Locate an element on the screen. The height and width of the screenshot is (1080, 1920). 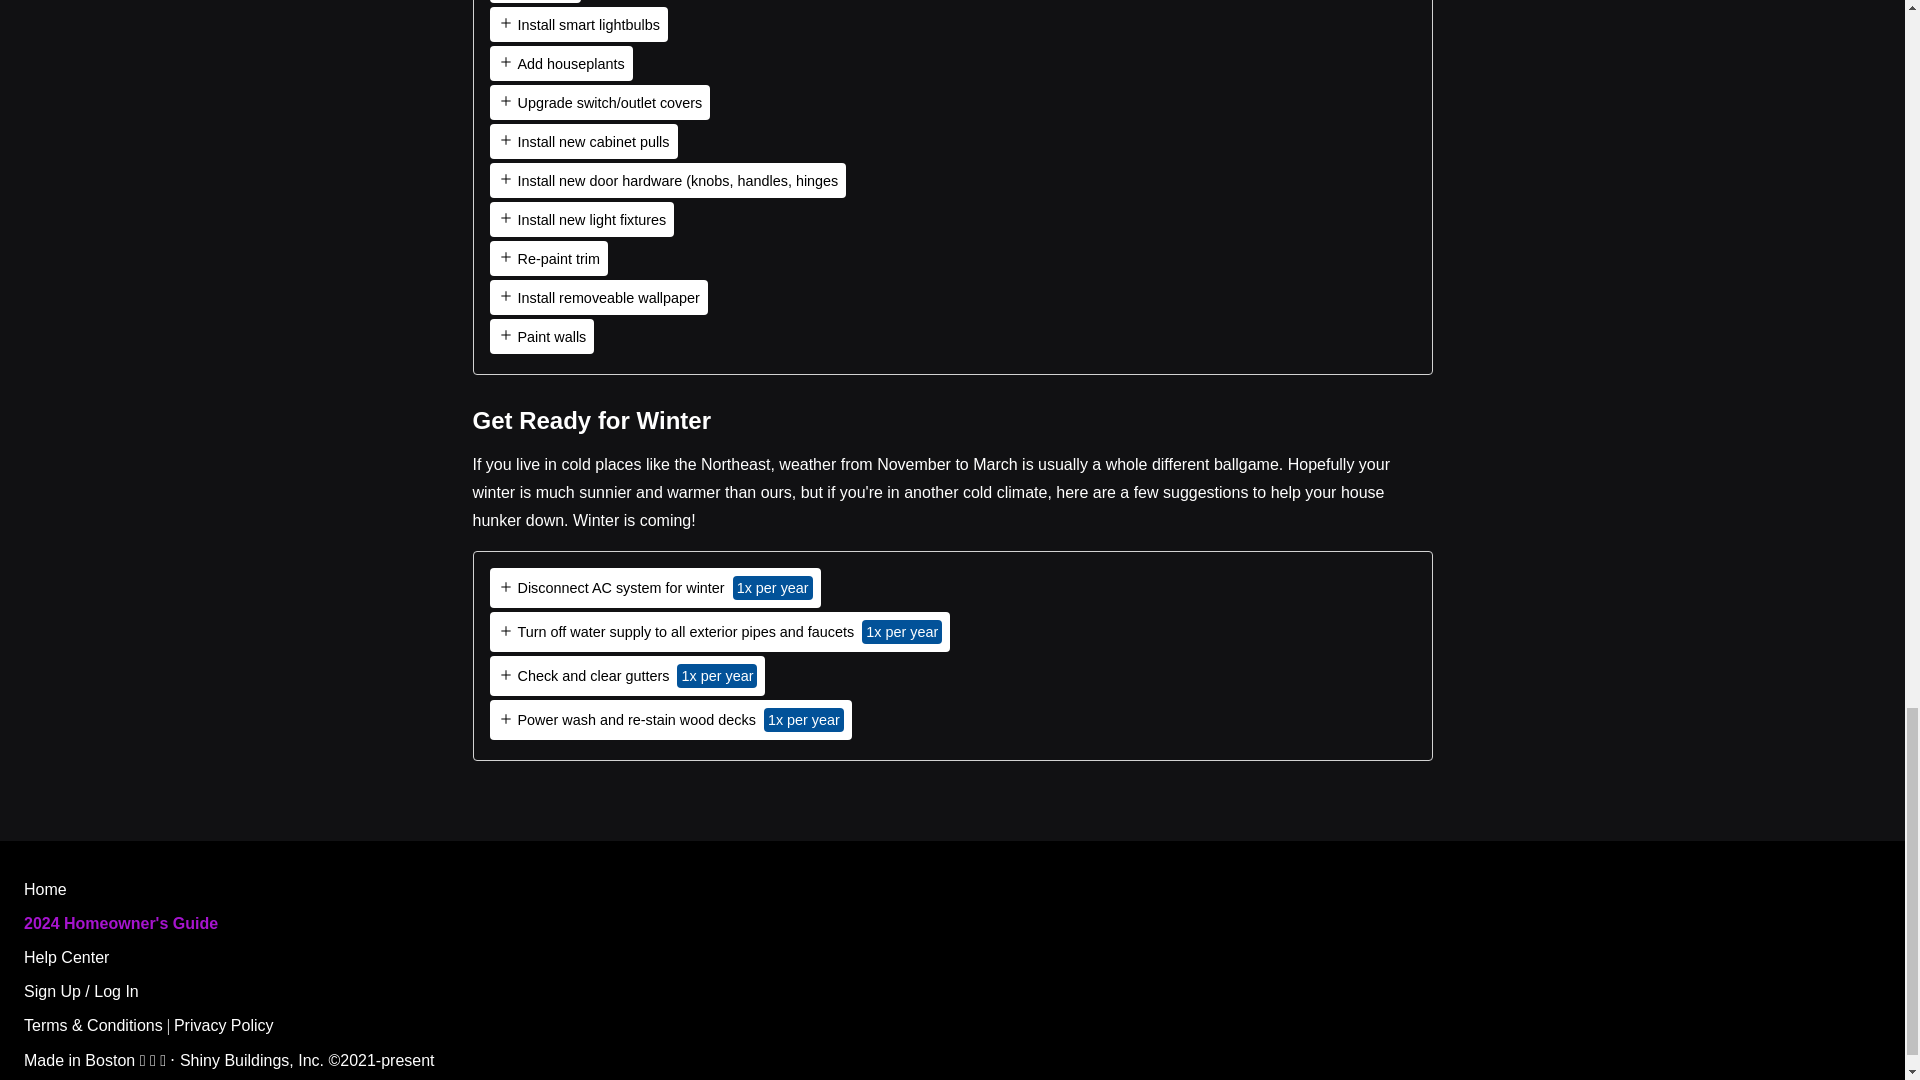
Home is located at coordinates (45, 889).